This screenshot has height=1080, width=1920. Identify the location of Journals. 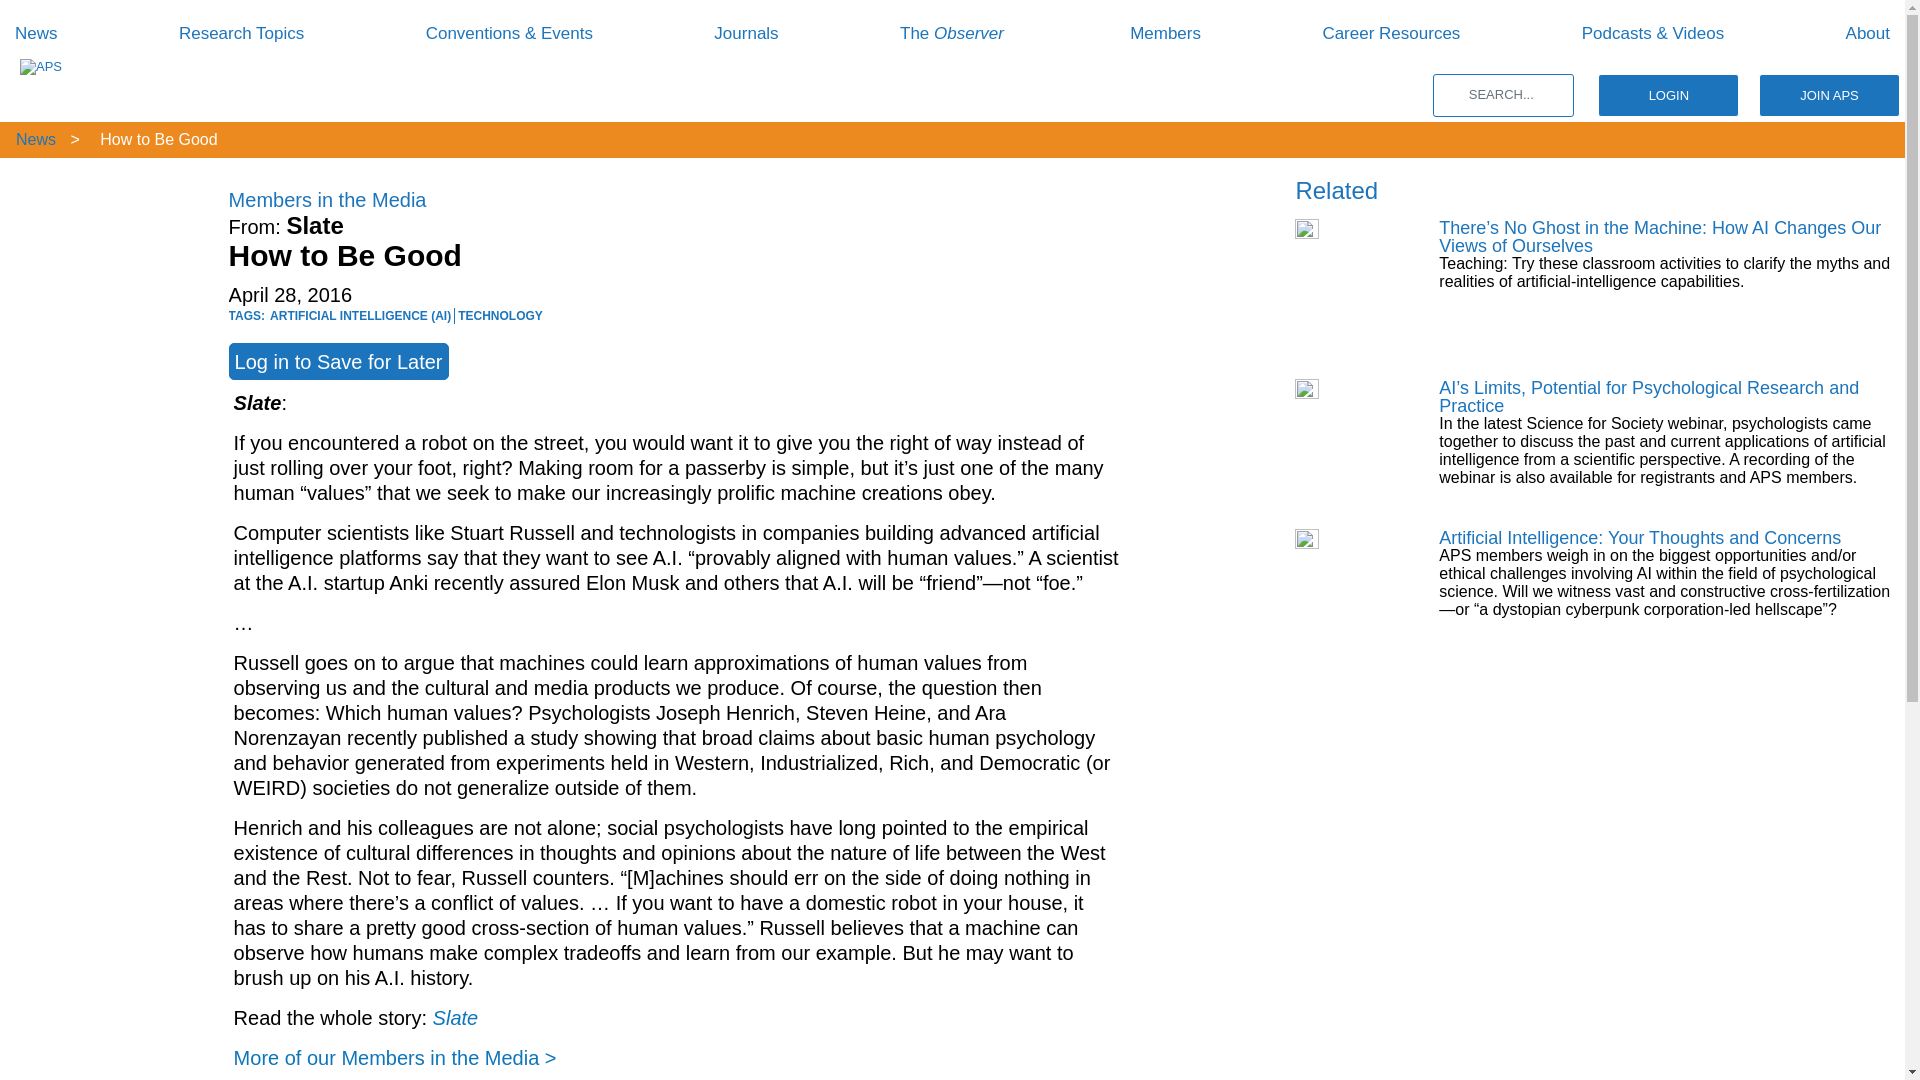
(746, 33).